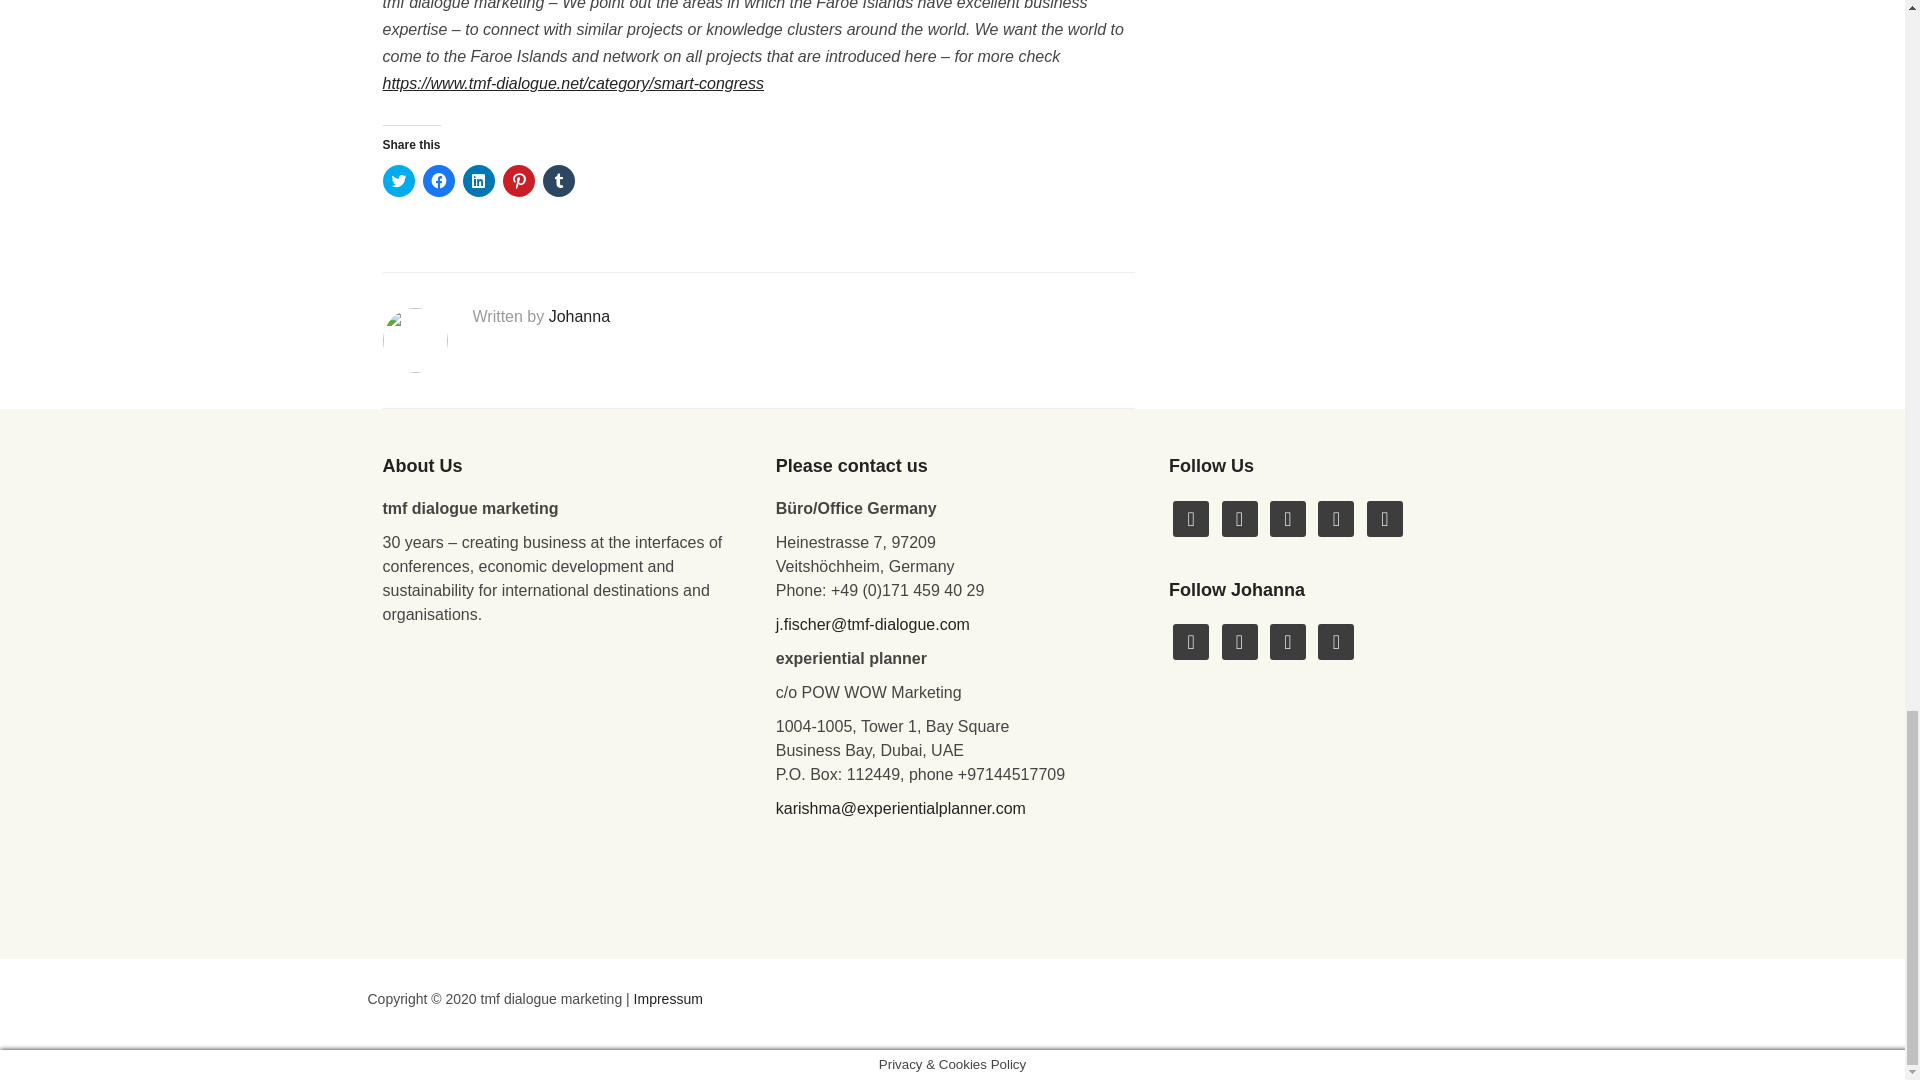  Describe the element at coordinates (1287, 516) in the screenshot. I see `instagram` at that location.